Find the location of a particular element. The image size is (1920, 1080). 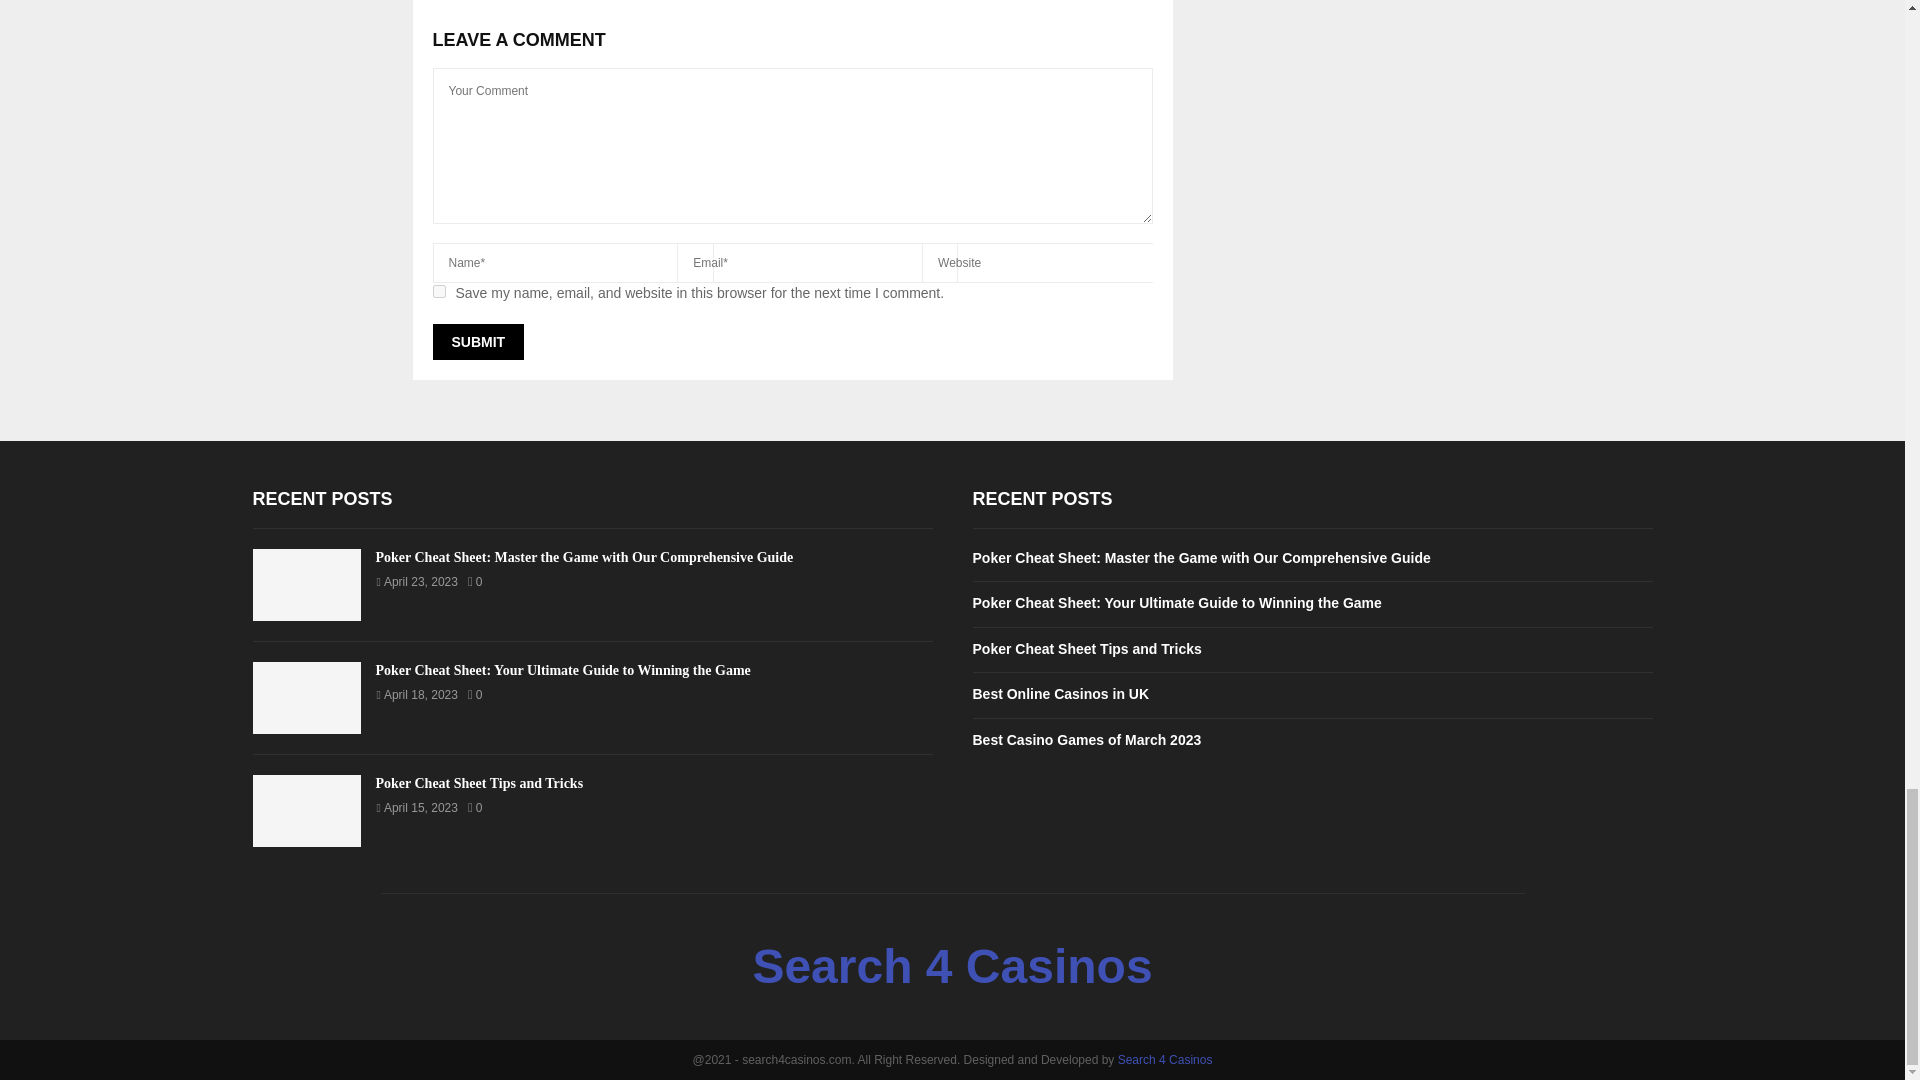

Submit is located at coordinates (478, 342).